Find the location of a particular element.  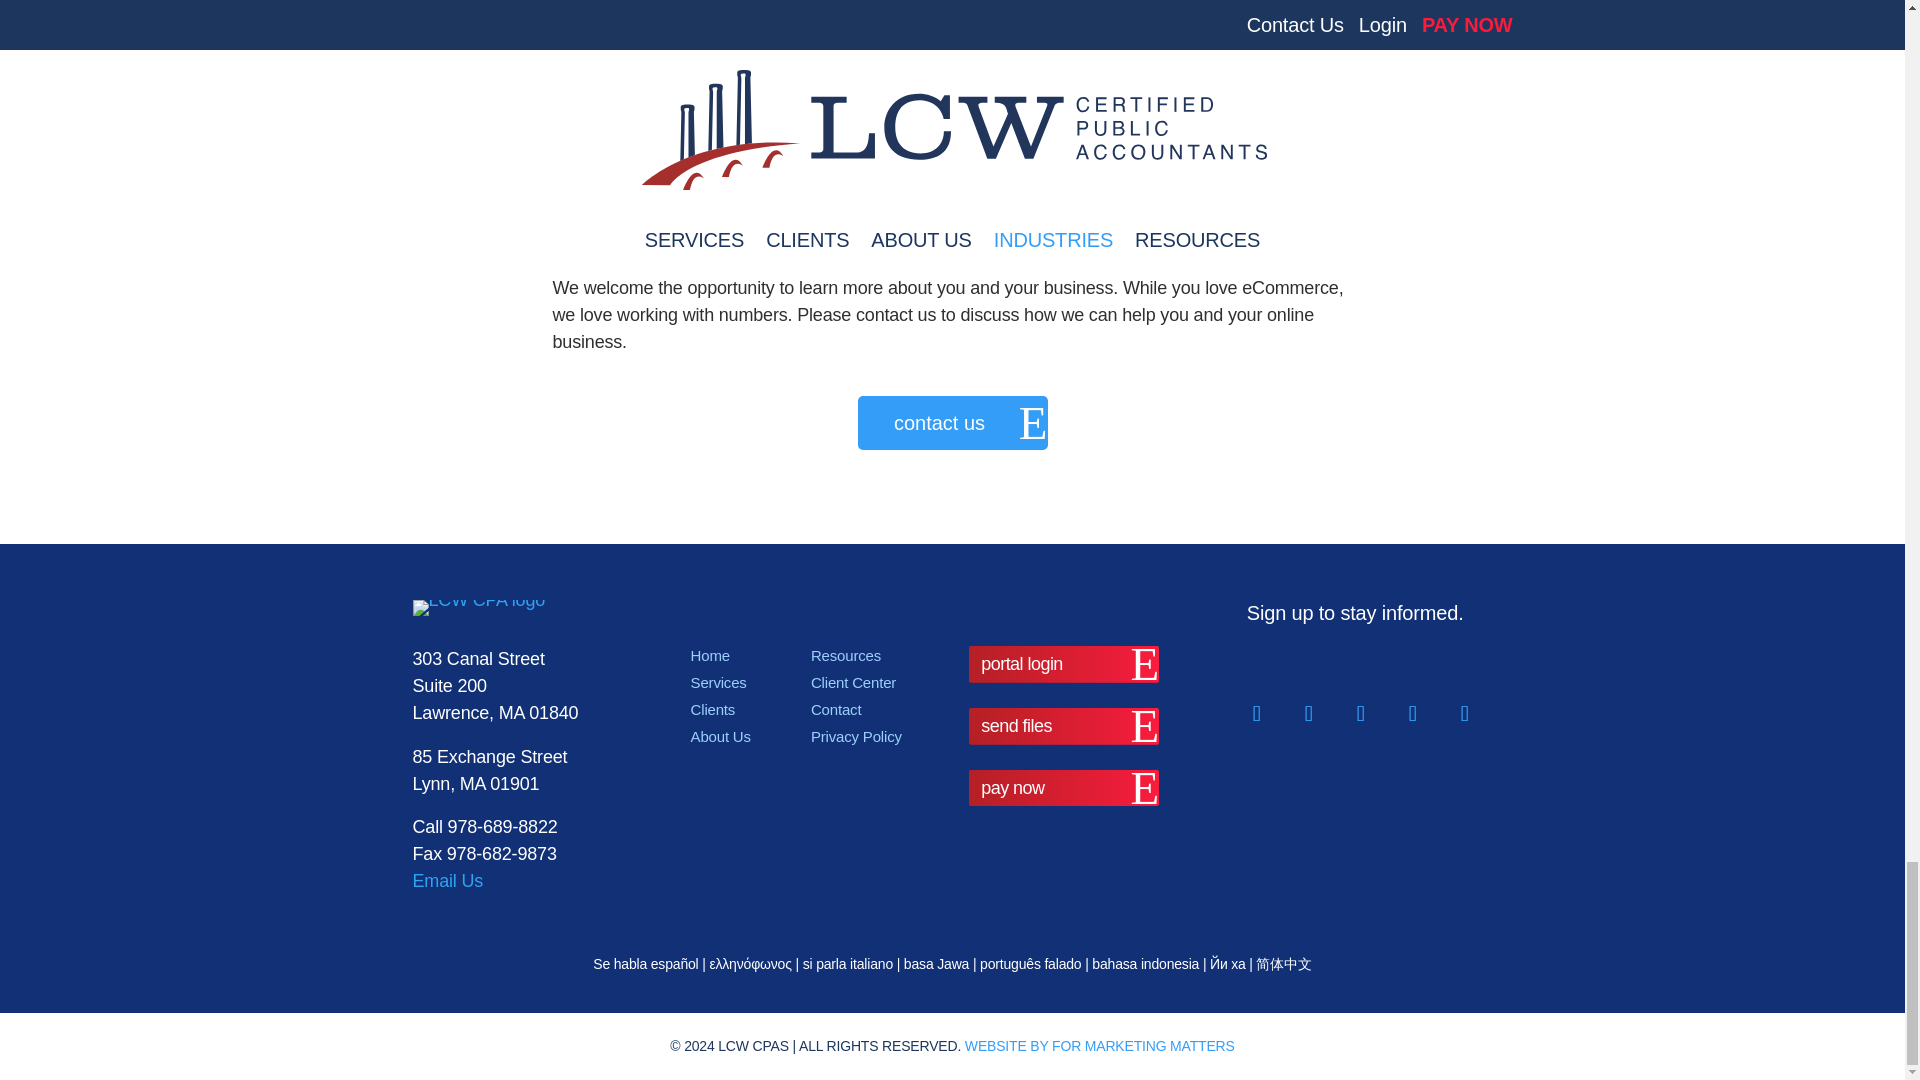

Follow on X is located at coordinates (1360, 714).